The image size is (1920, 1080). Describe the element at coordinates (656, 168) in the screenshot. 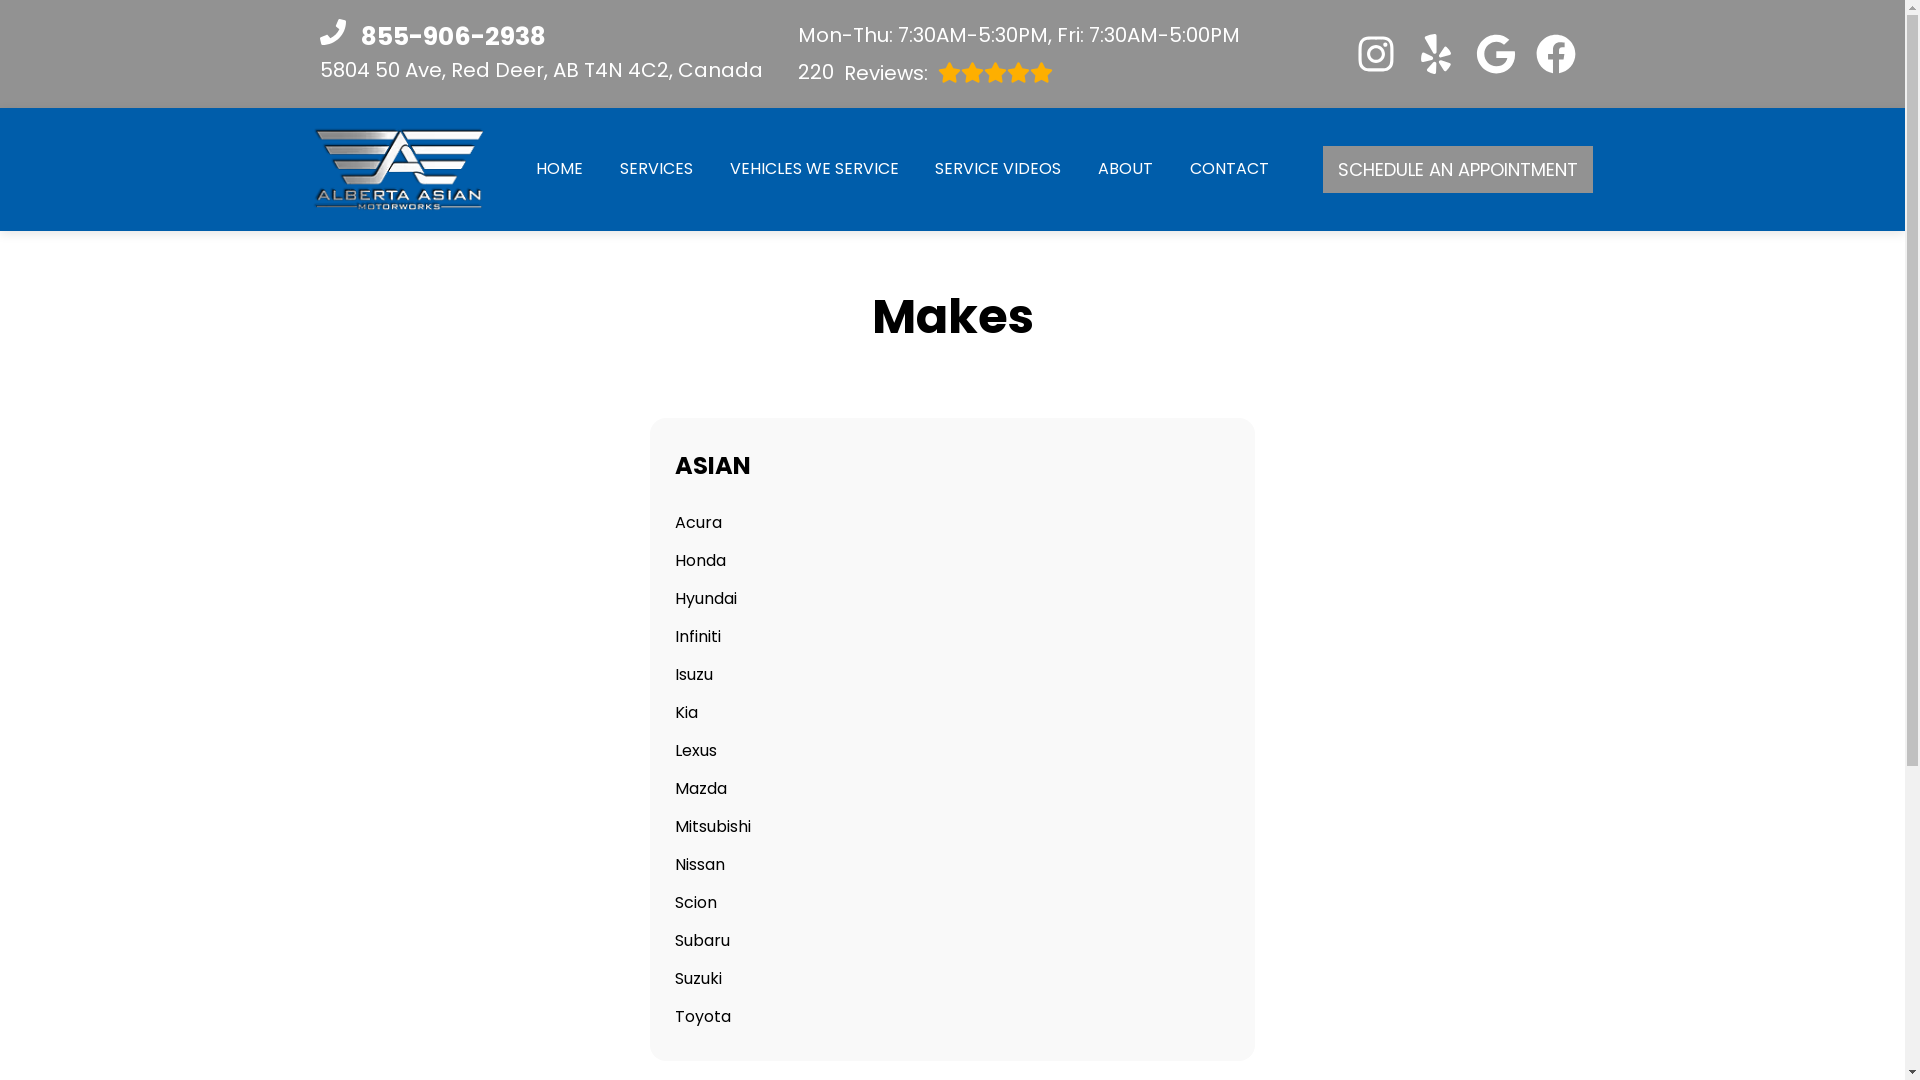

I see `5804 50 Ave, Red Deer, AB T4N 4C2, Canada` at that location.